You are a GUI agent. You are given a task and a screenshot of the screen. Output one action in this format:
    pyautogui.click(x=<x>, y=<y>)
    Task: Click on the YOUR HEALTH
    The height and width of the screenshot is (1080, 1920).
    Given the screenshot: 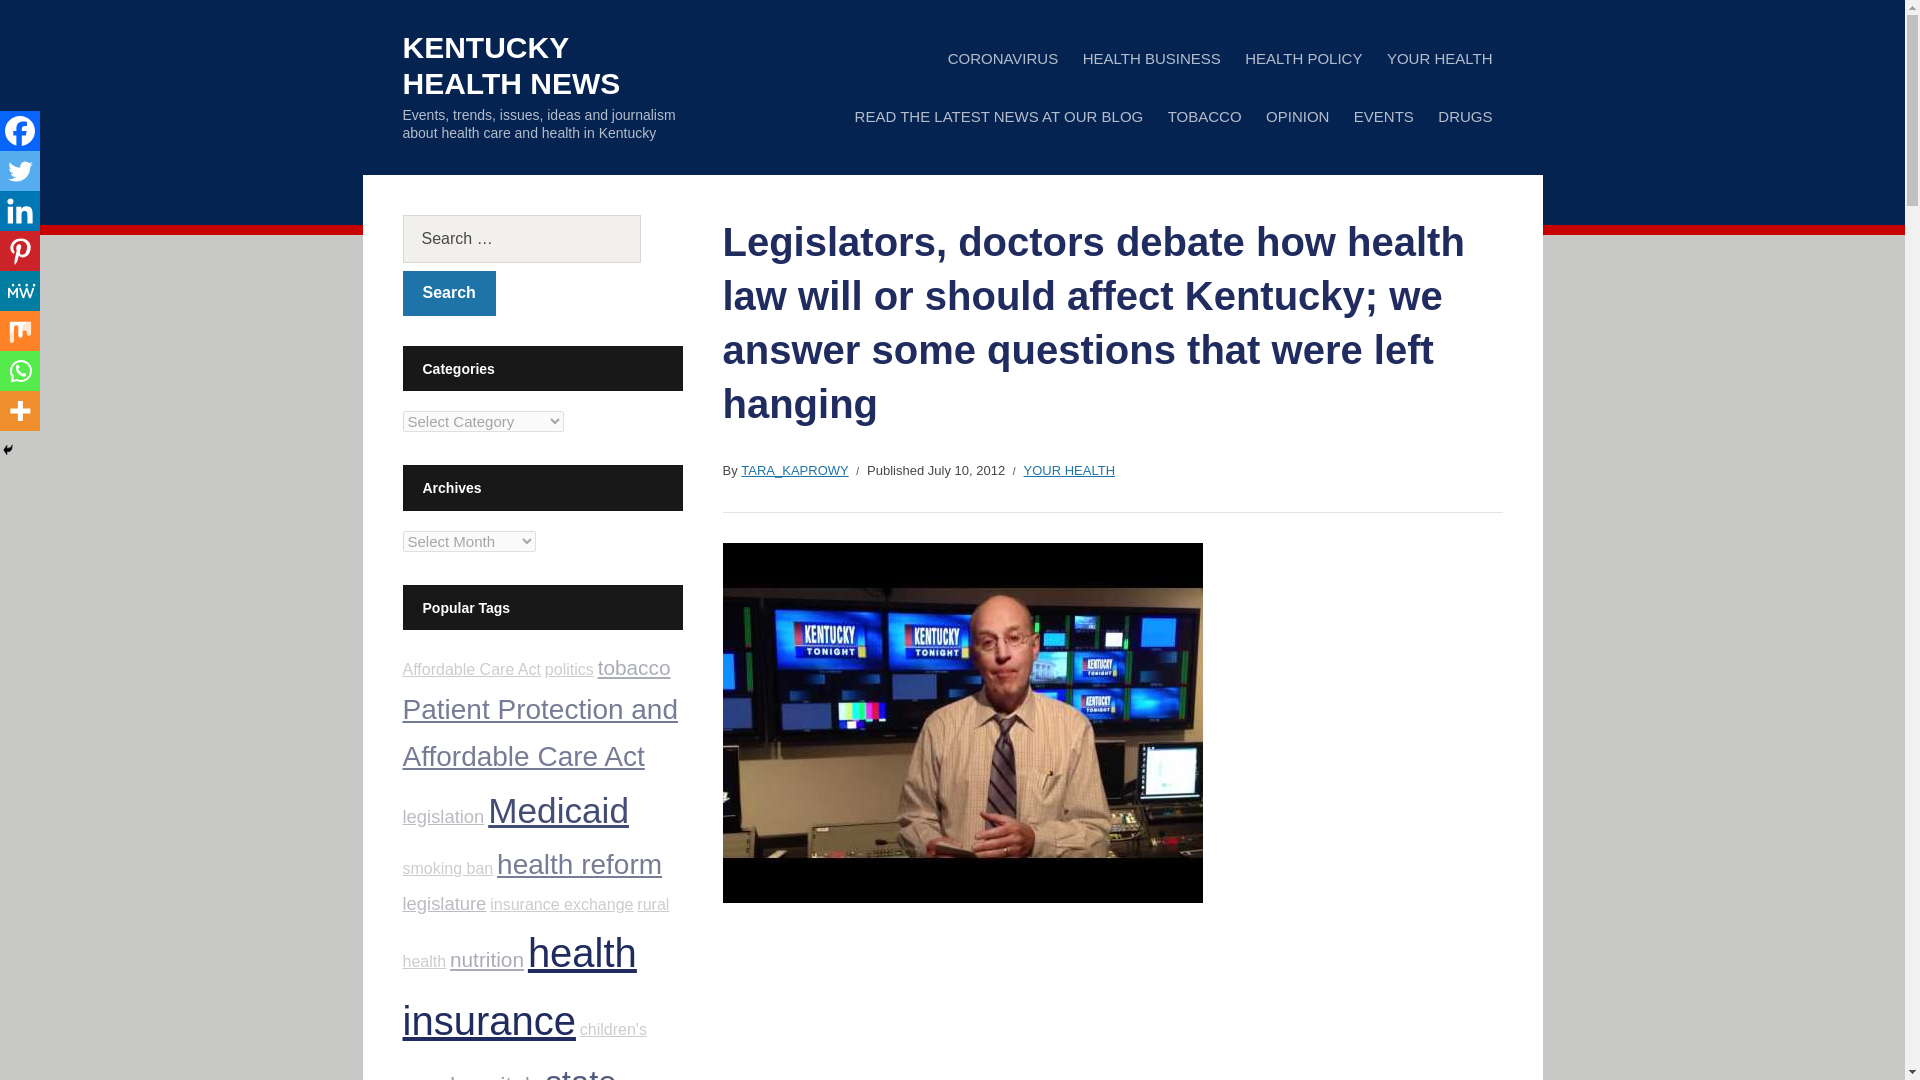 What is the action you would take?
    pyautogui.click(x=1440, y=58)
    